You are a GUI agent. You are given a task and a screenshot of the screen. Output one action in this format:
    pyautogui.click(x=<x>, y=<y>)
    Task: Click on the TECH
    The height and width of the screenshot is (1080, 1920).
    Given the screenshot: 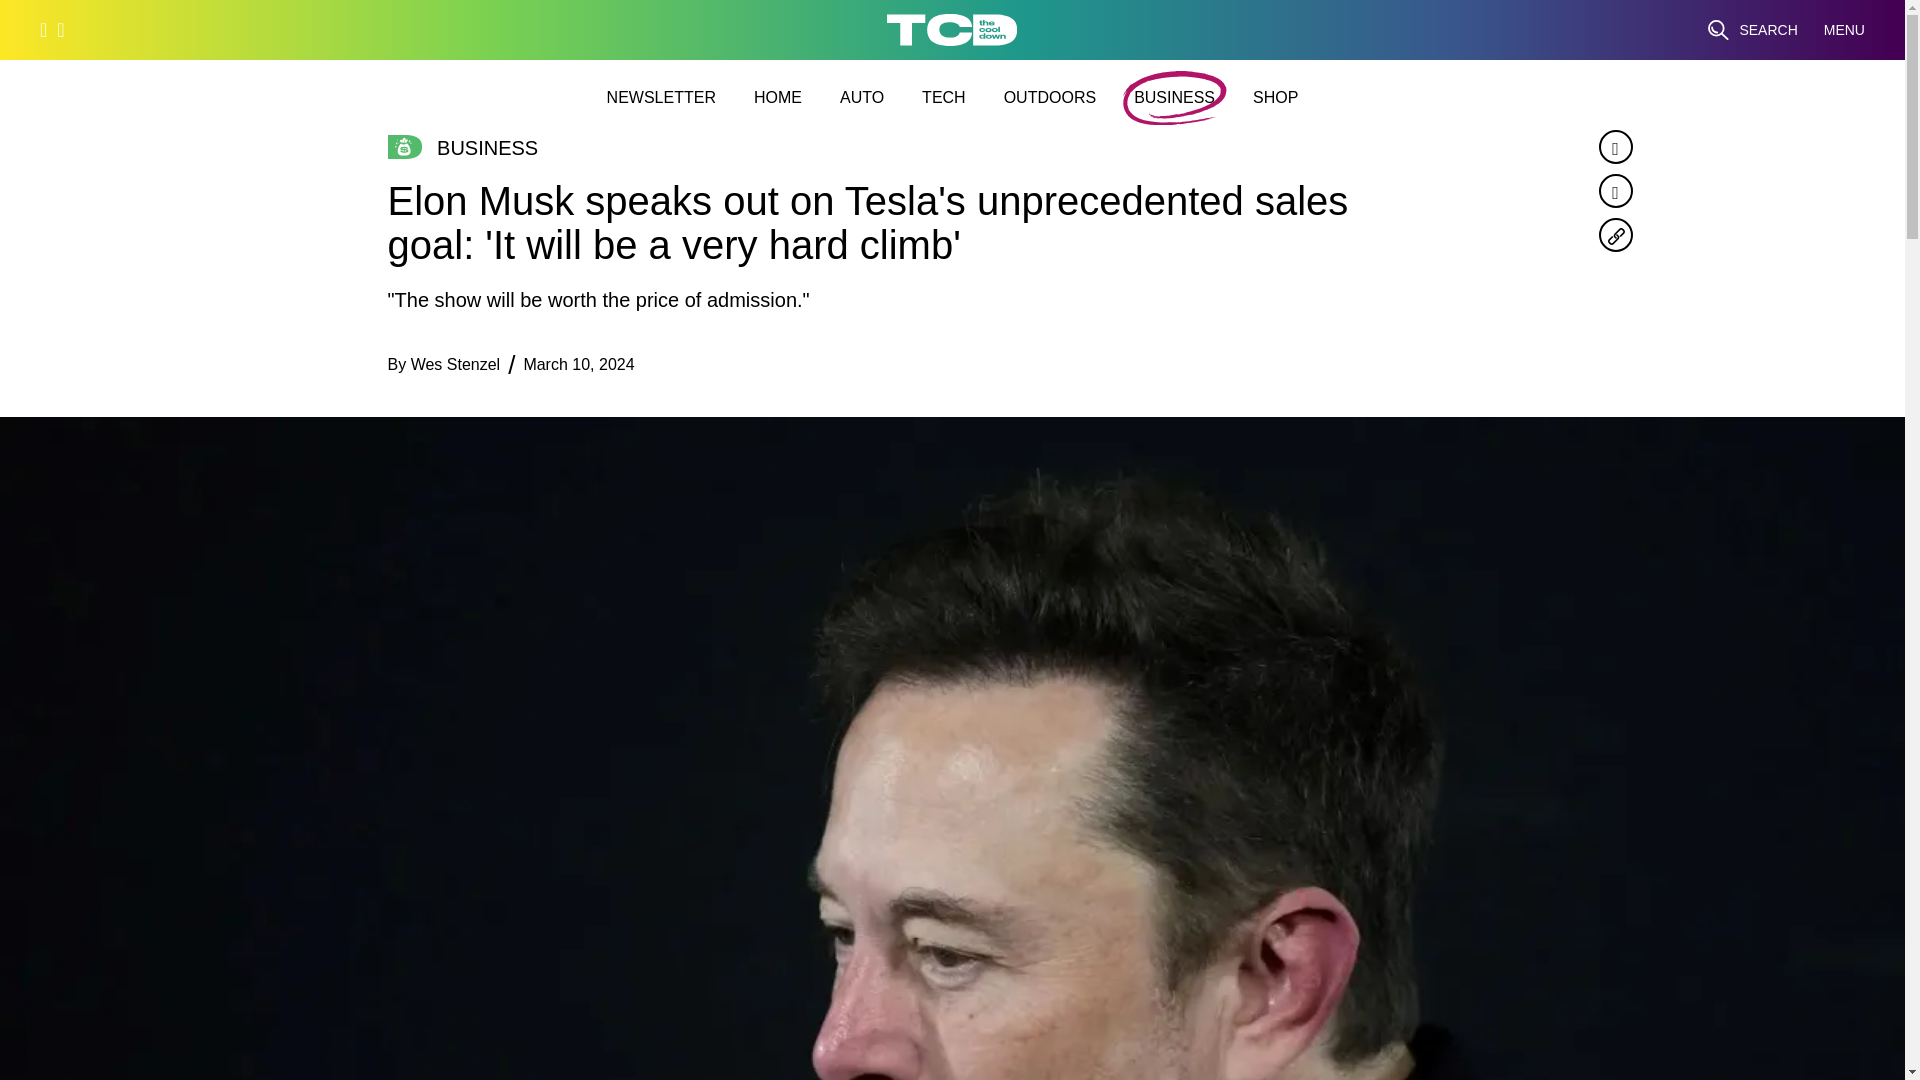 What is the action you would take?
    pyautogui.click(x=943, y=97)
    